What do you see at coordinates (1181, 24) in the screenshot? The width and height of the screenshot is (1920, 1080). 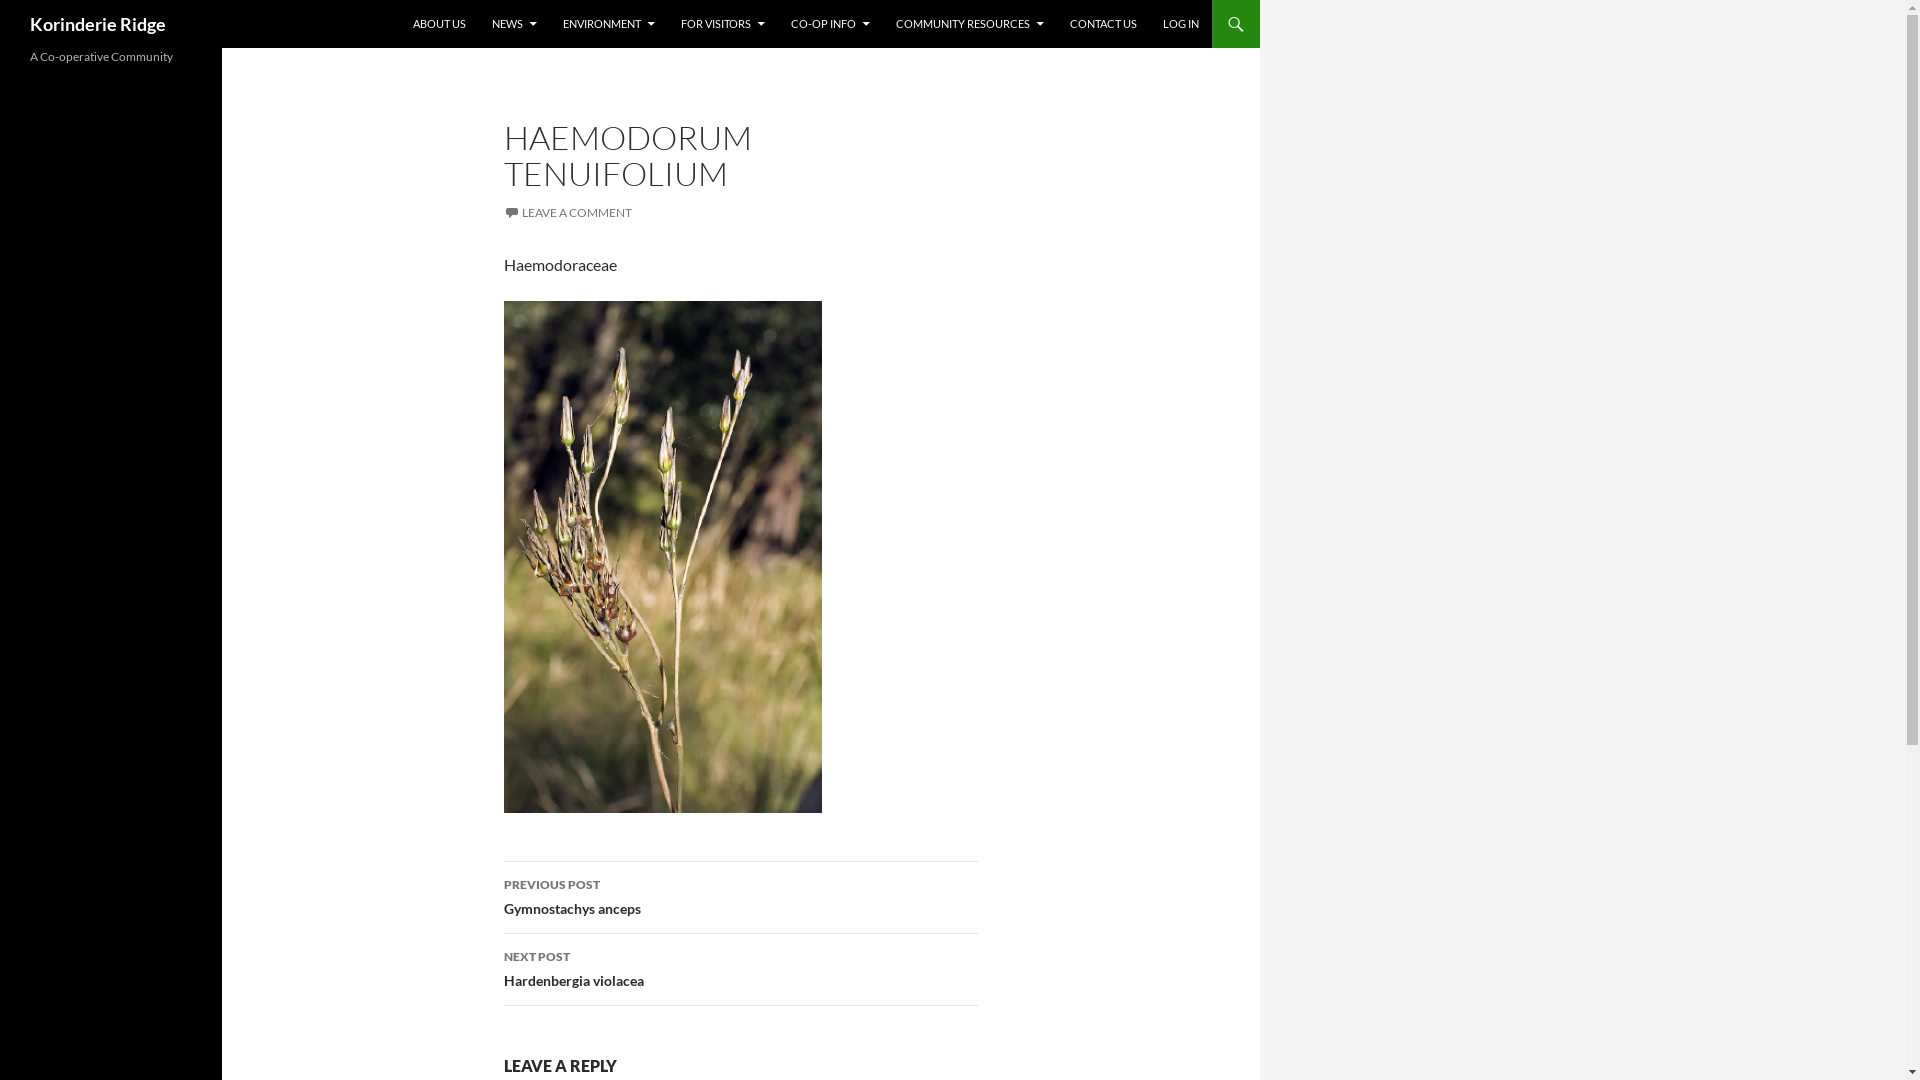 I see `LOG IN` at bounding box center [1181, 24].